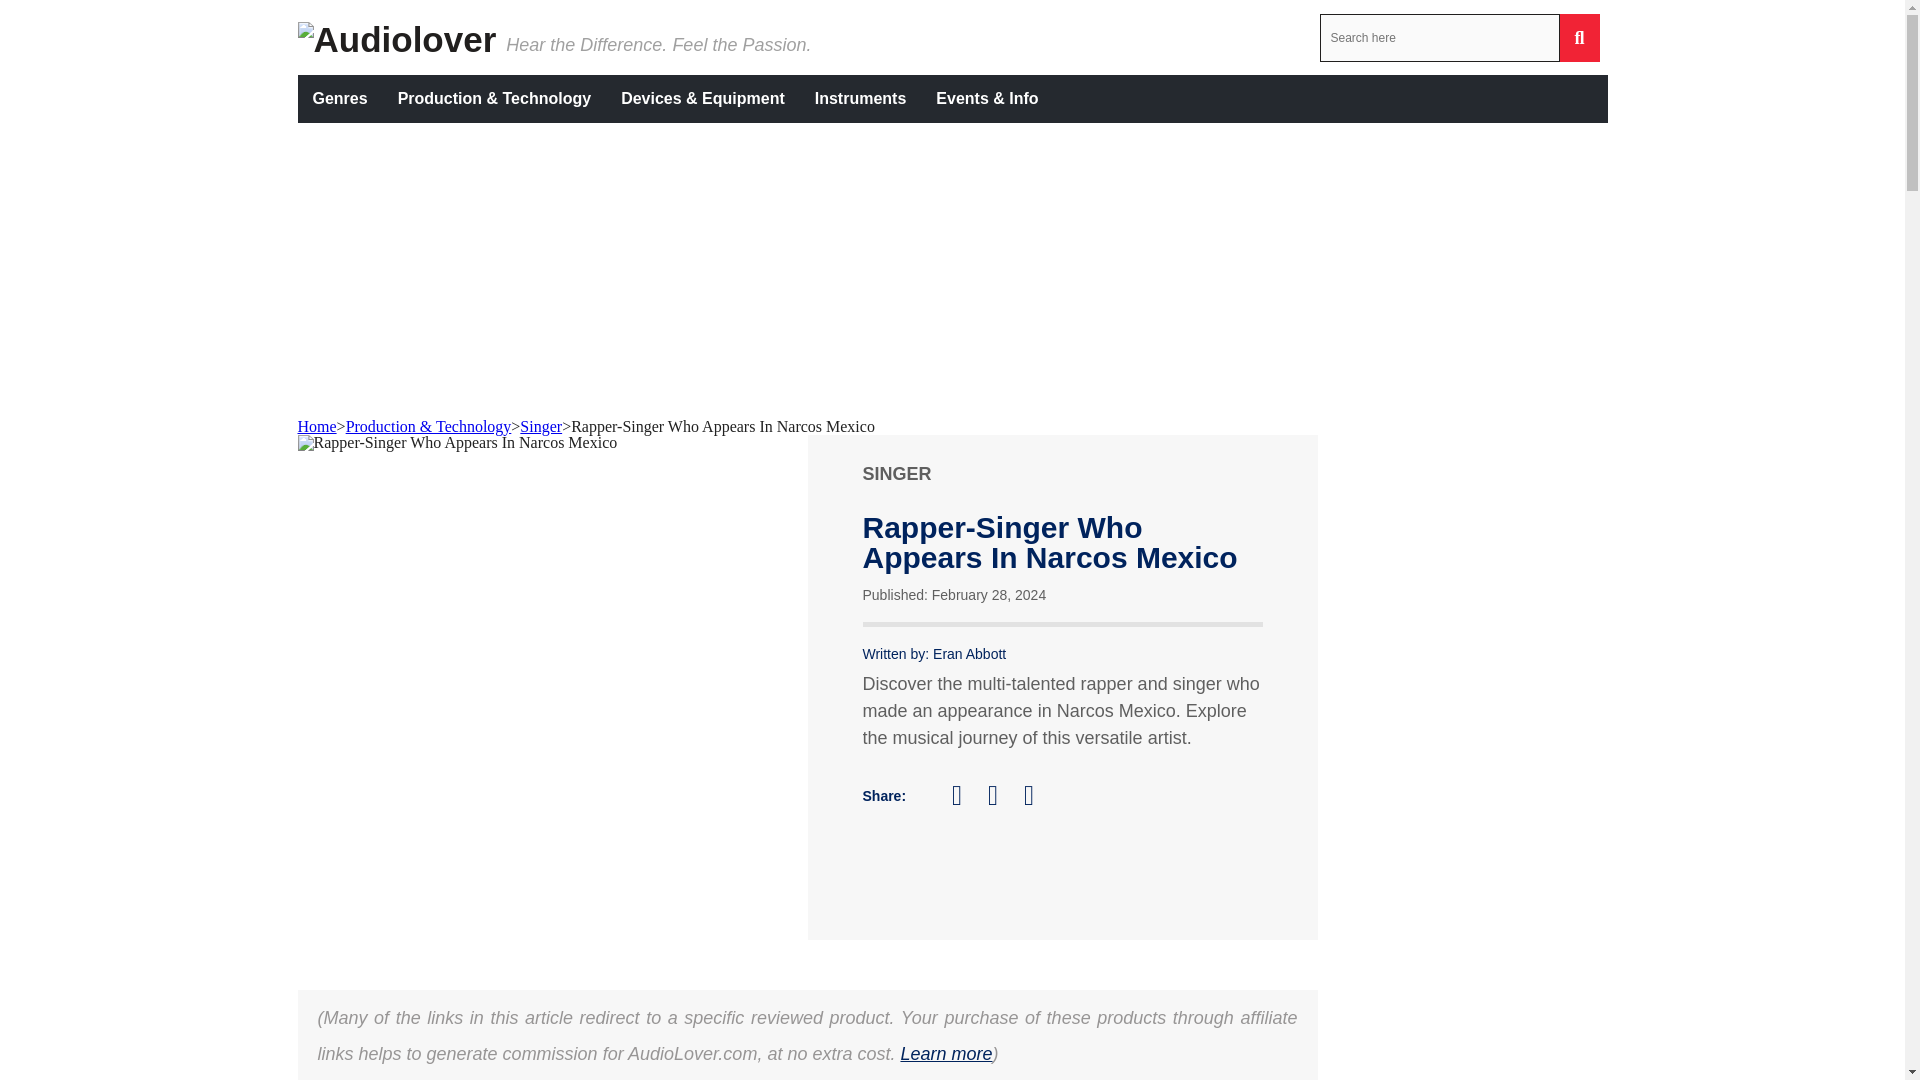  I want to click on Share on Pinterest, so click(1002, 795).